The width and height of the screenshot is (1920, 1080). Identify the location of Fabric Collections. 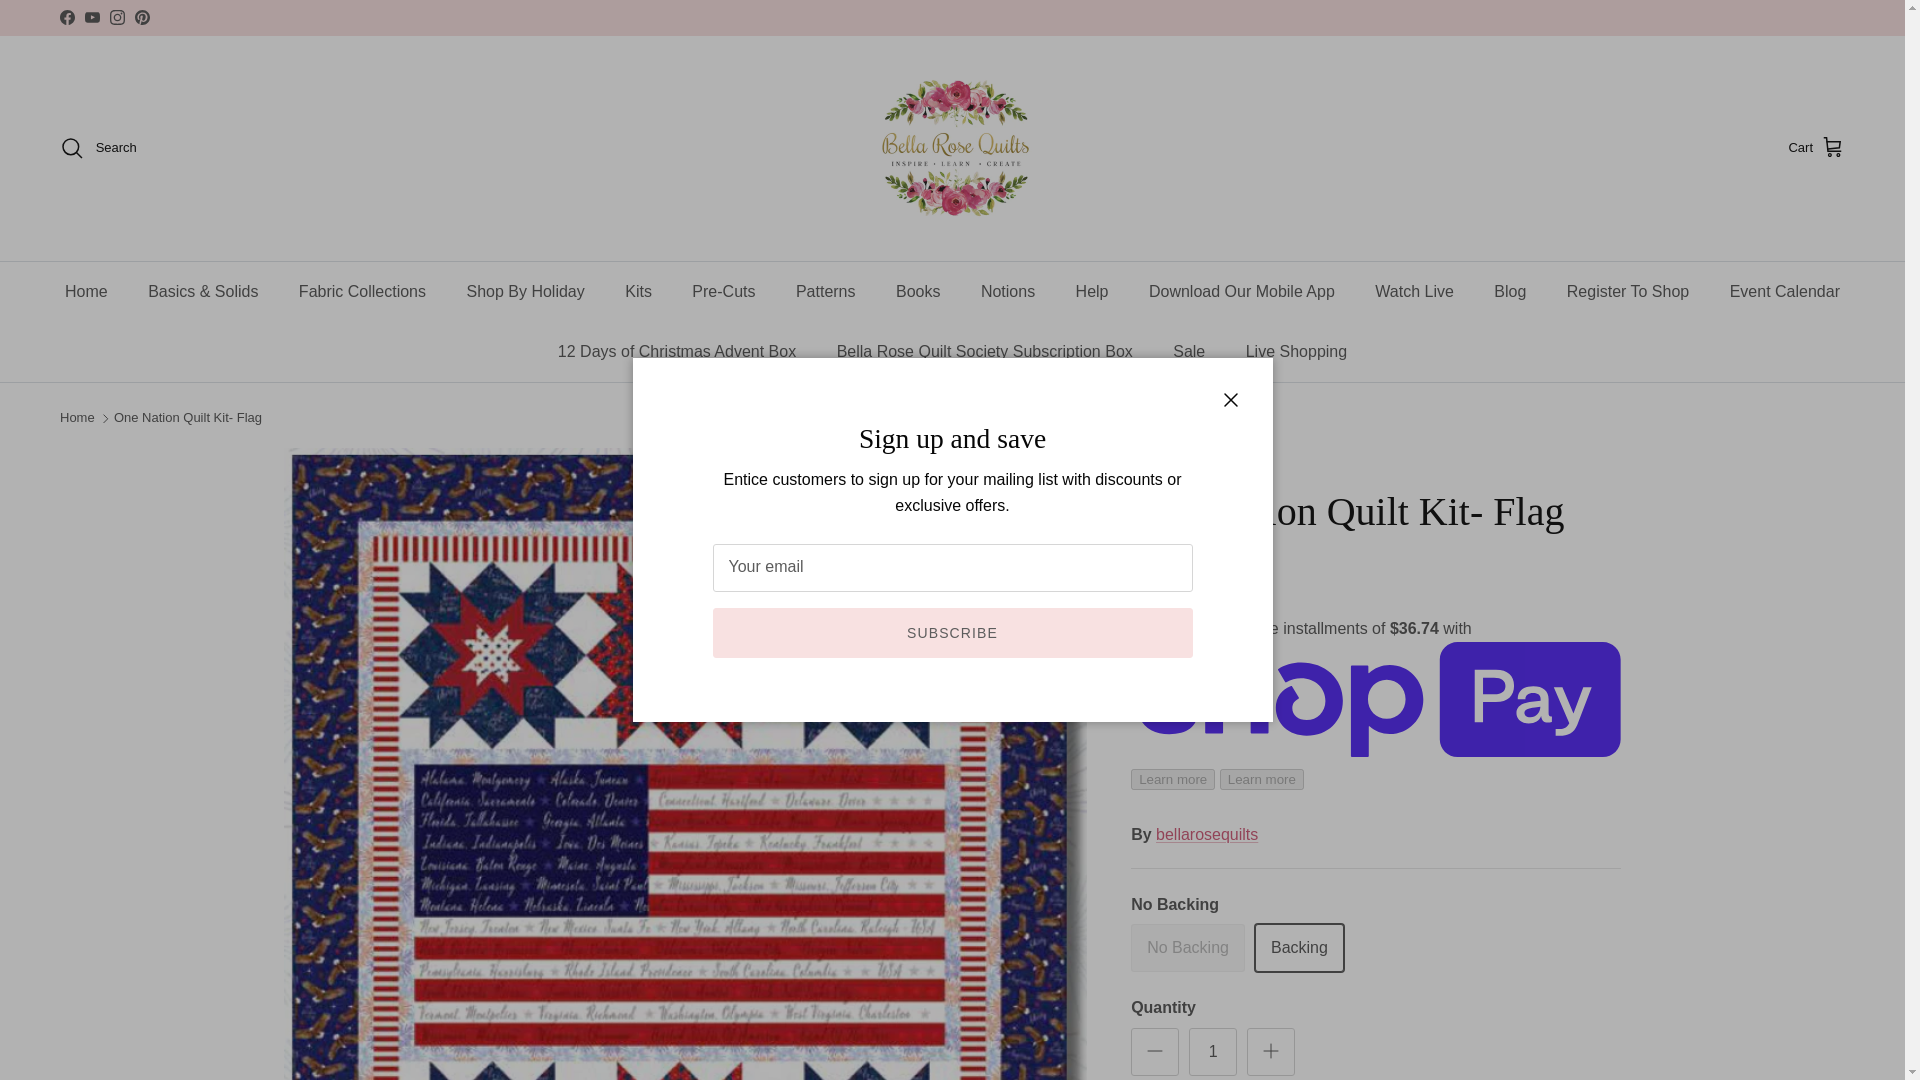
(362, 292).